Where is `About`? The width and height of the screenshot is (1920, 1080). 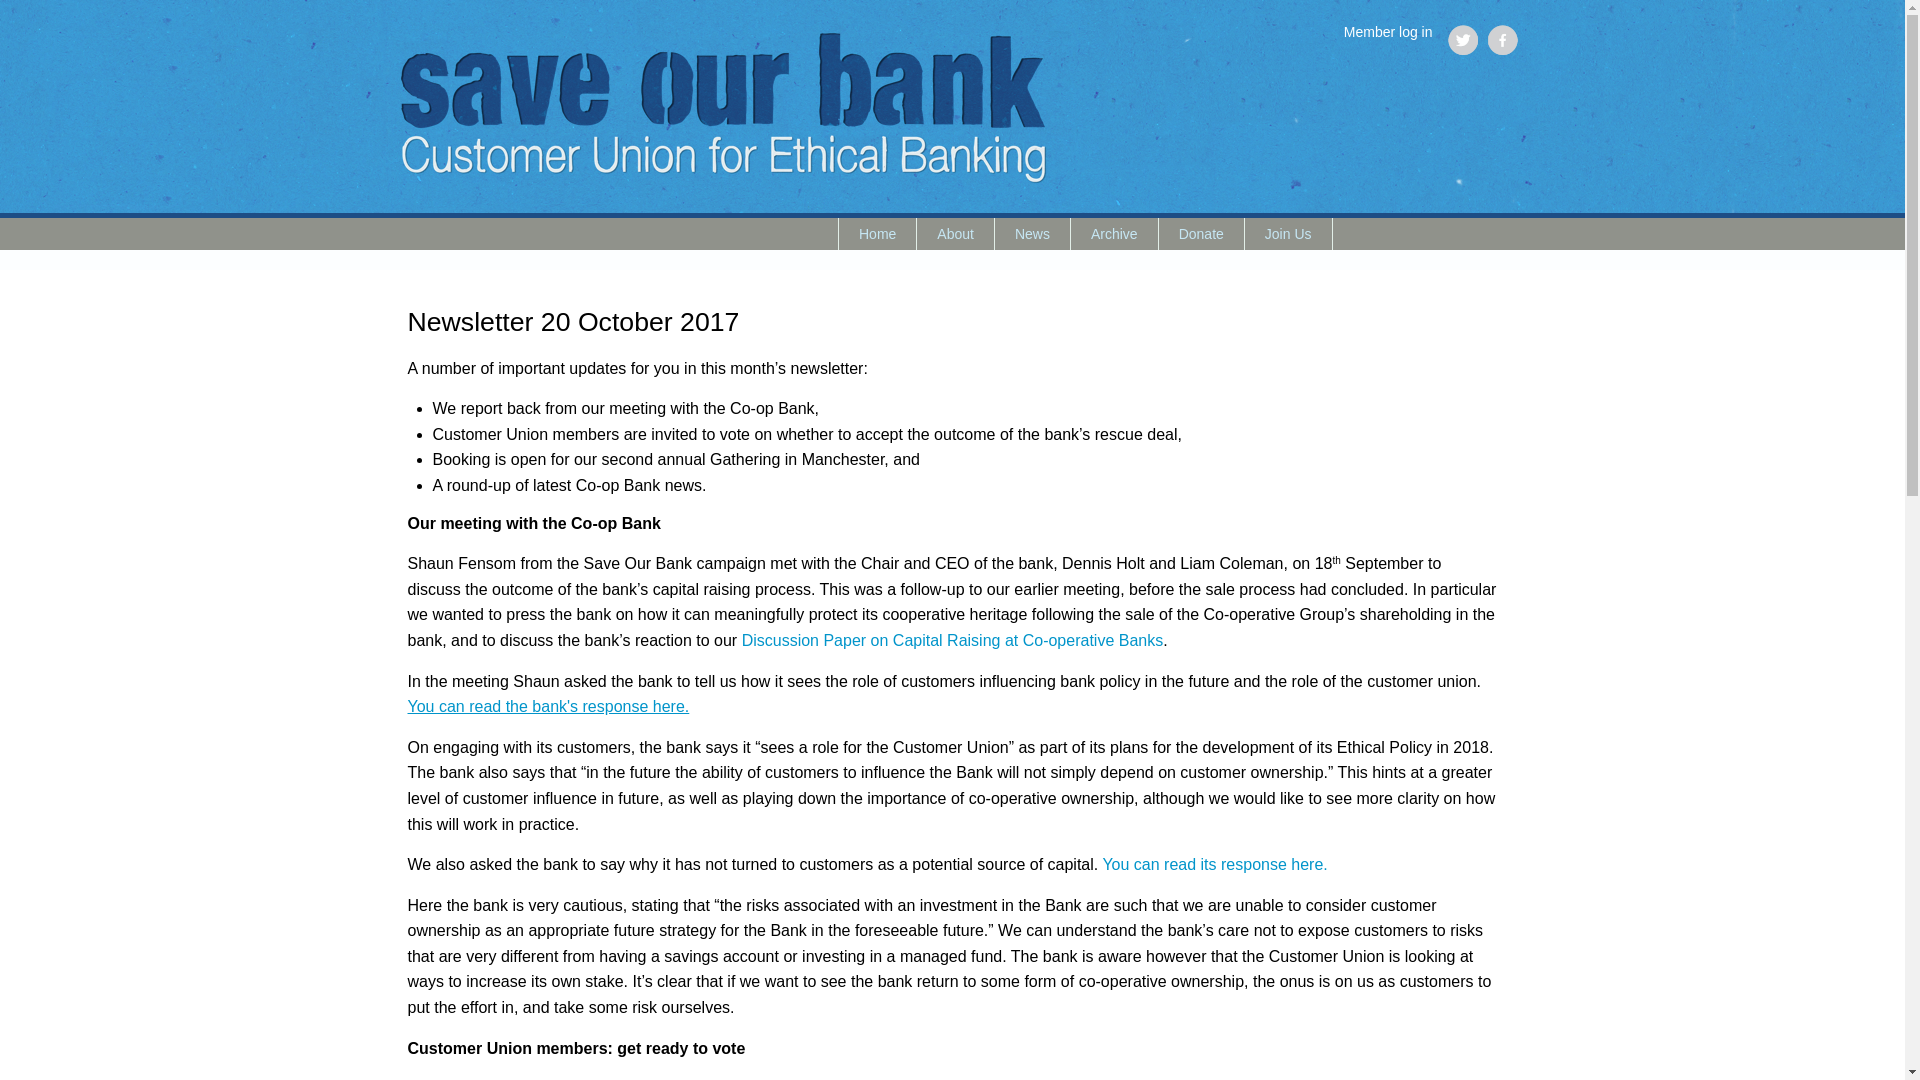 About is located at coordinates (956, 234).